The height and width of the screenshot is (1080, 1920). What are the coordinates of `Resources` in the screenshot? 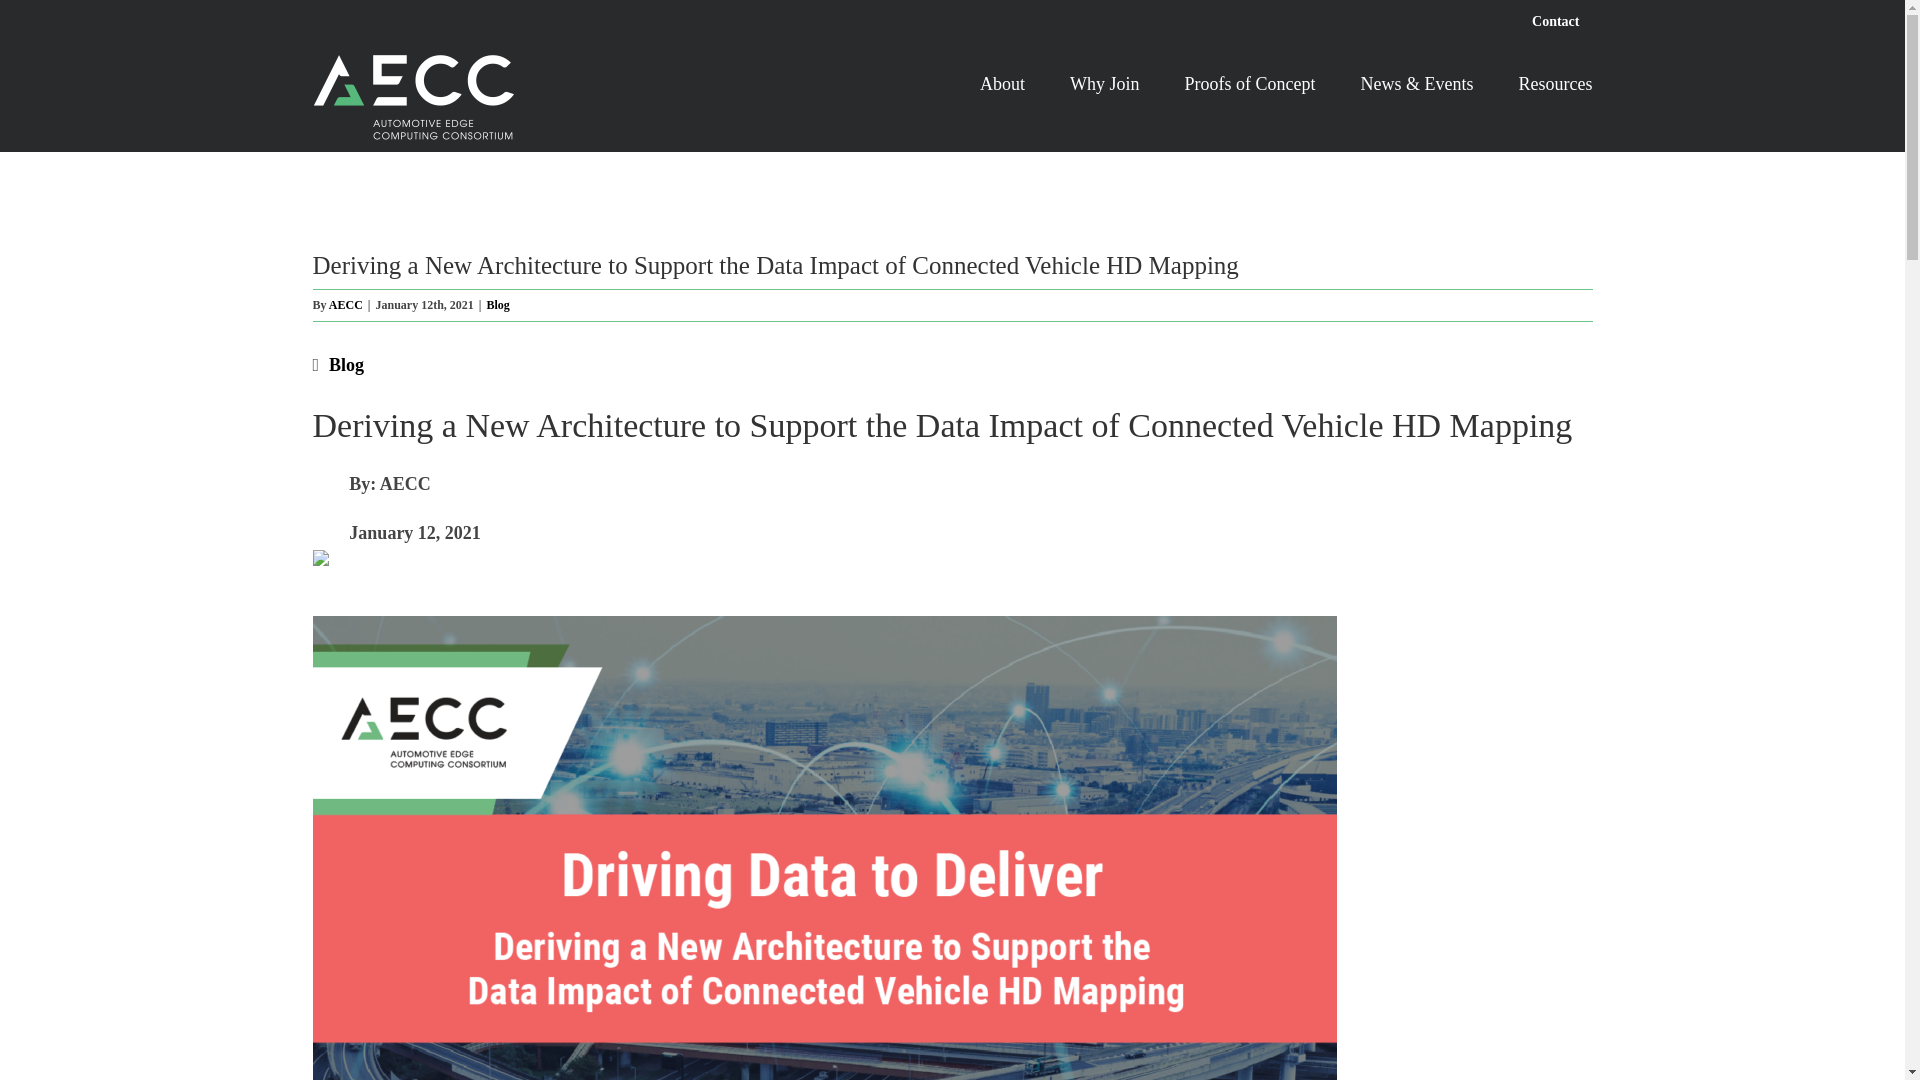 It's located at (1556, 82).